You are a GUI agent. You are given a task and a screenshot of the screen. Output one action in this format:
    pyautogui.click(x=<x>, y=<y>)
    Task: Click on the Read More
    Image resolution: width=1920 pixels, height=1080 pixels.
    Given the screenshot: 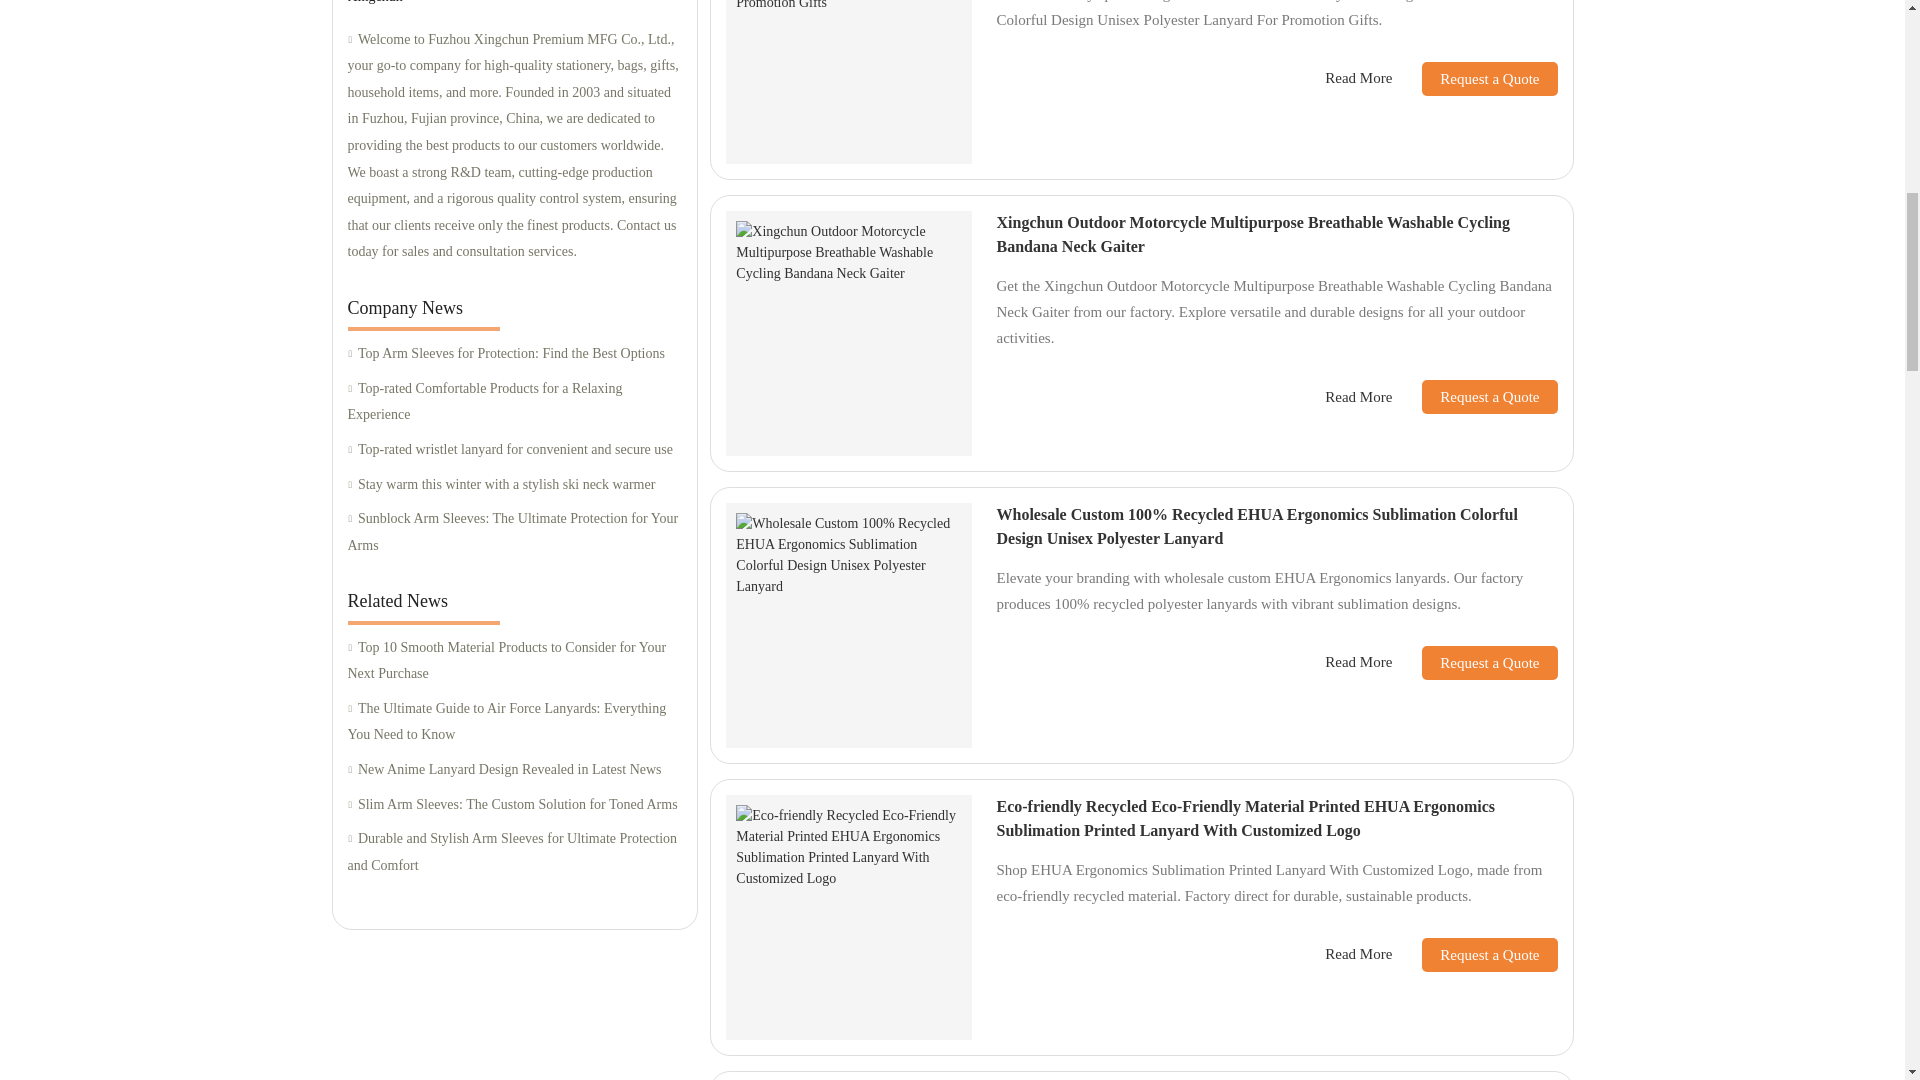 What is the action you would take?
    pyautogui.click(x=1358, y=78)
    